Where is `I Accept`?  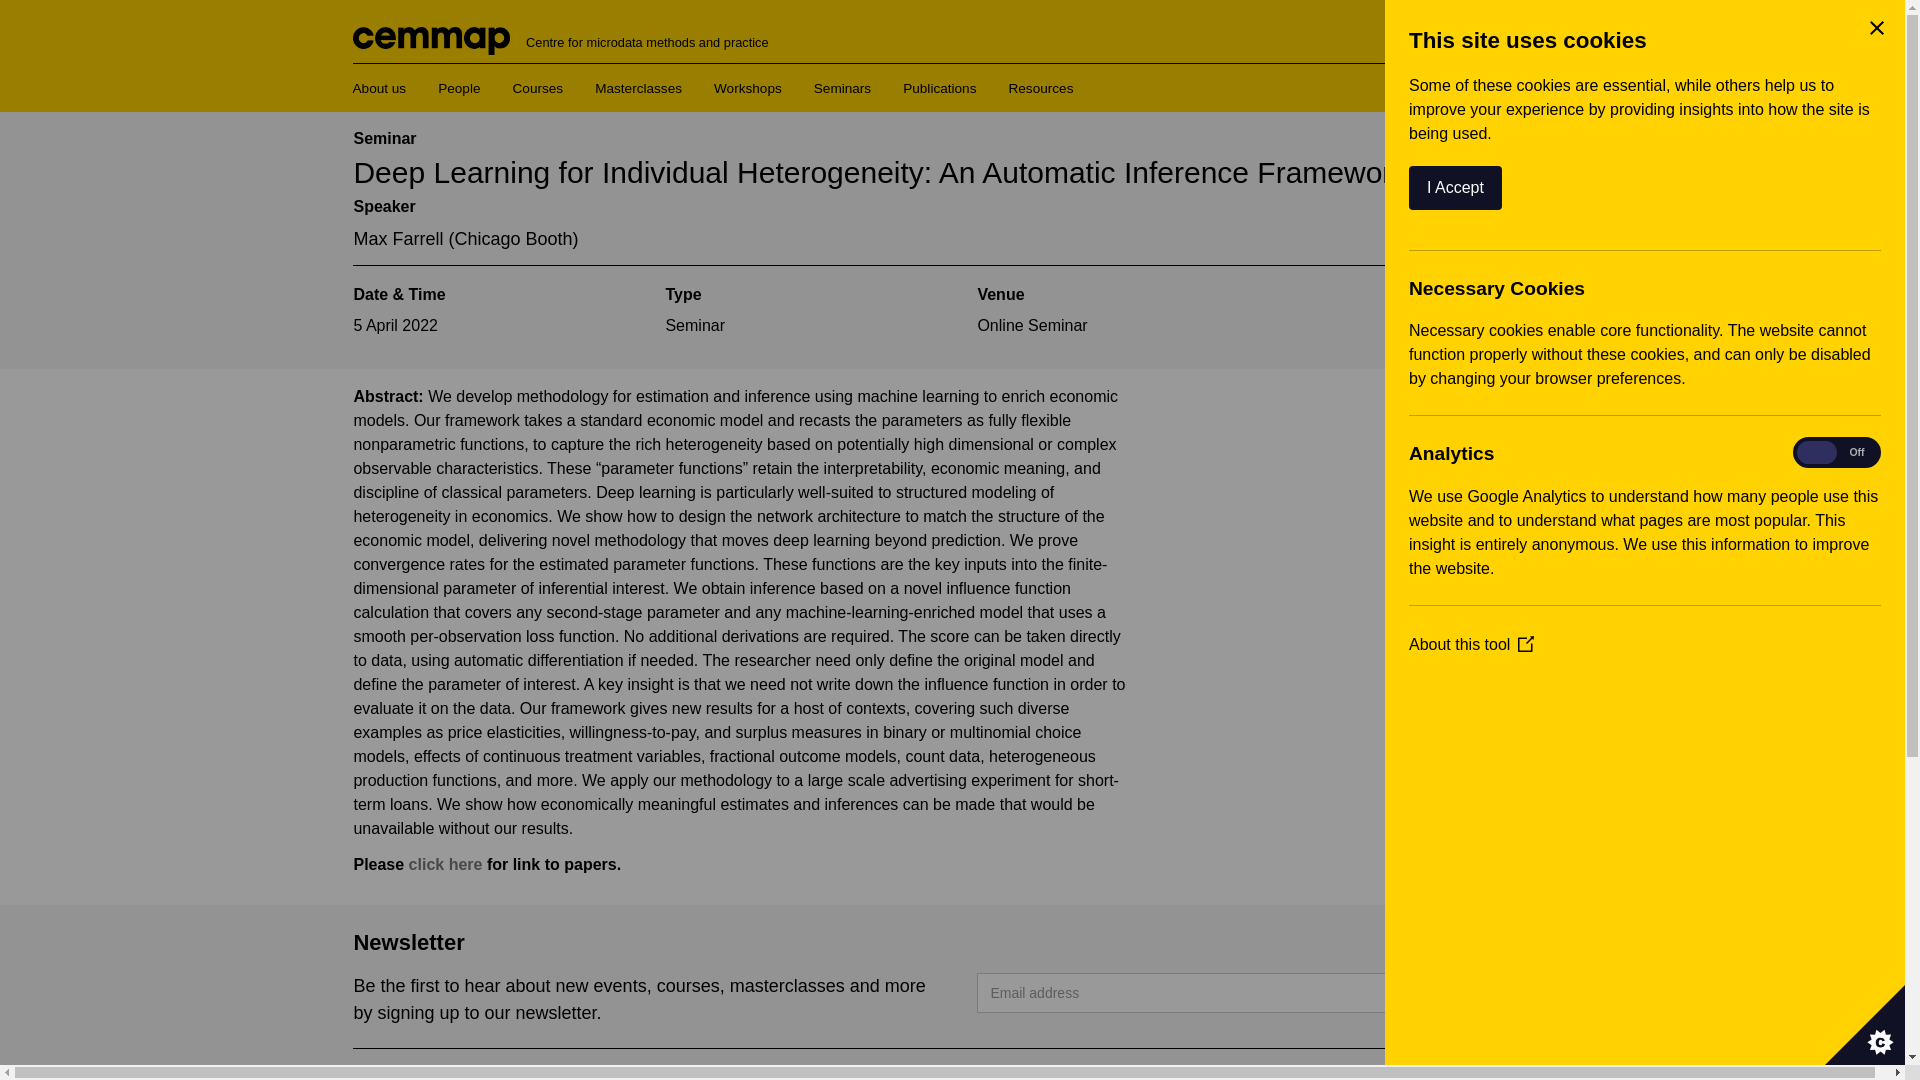
I Accept is located at coordinates (1639, 188).